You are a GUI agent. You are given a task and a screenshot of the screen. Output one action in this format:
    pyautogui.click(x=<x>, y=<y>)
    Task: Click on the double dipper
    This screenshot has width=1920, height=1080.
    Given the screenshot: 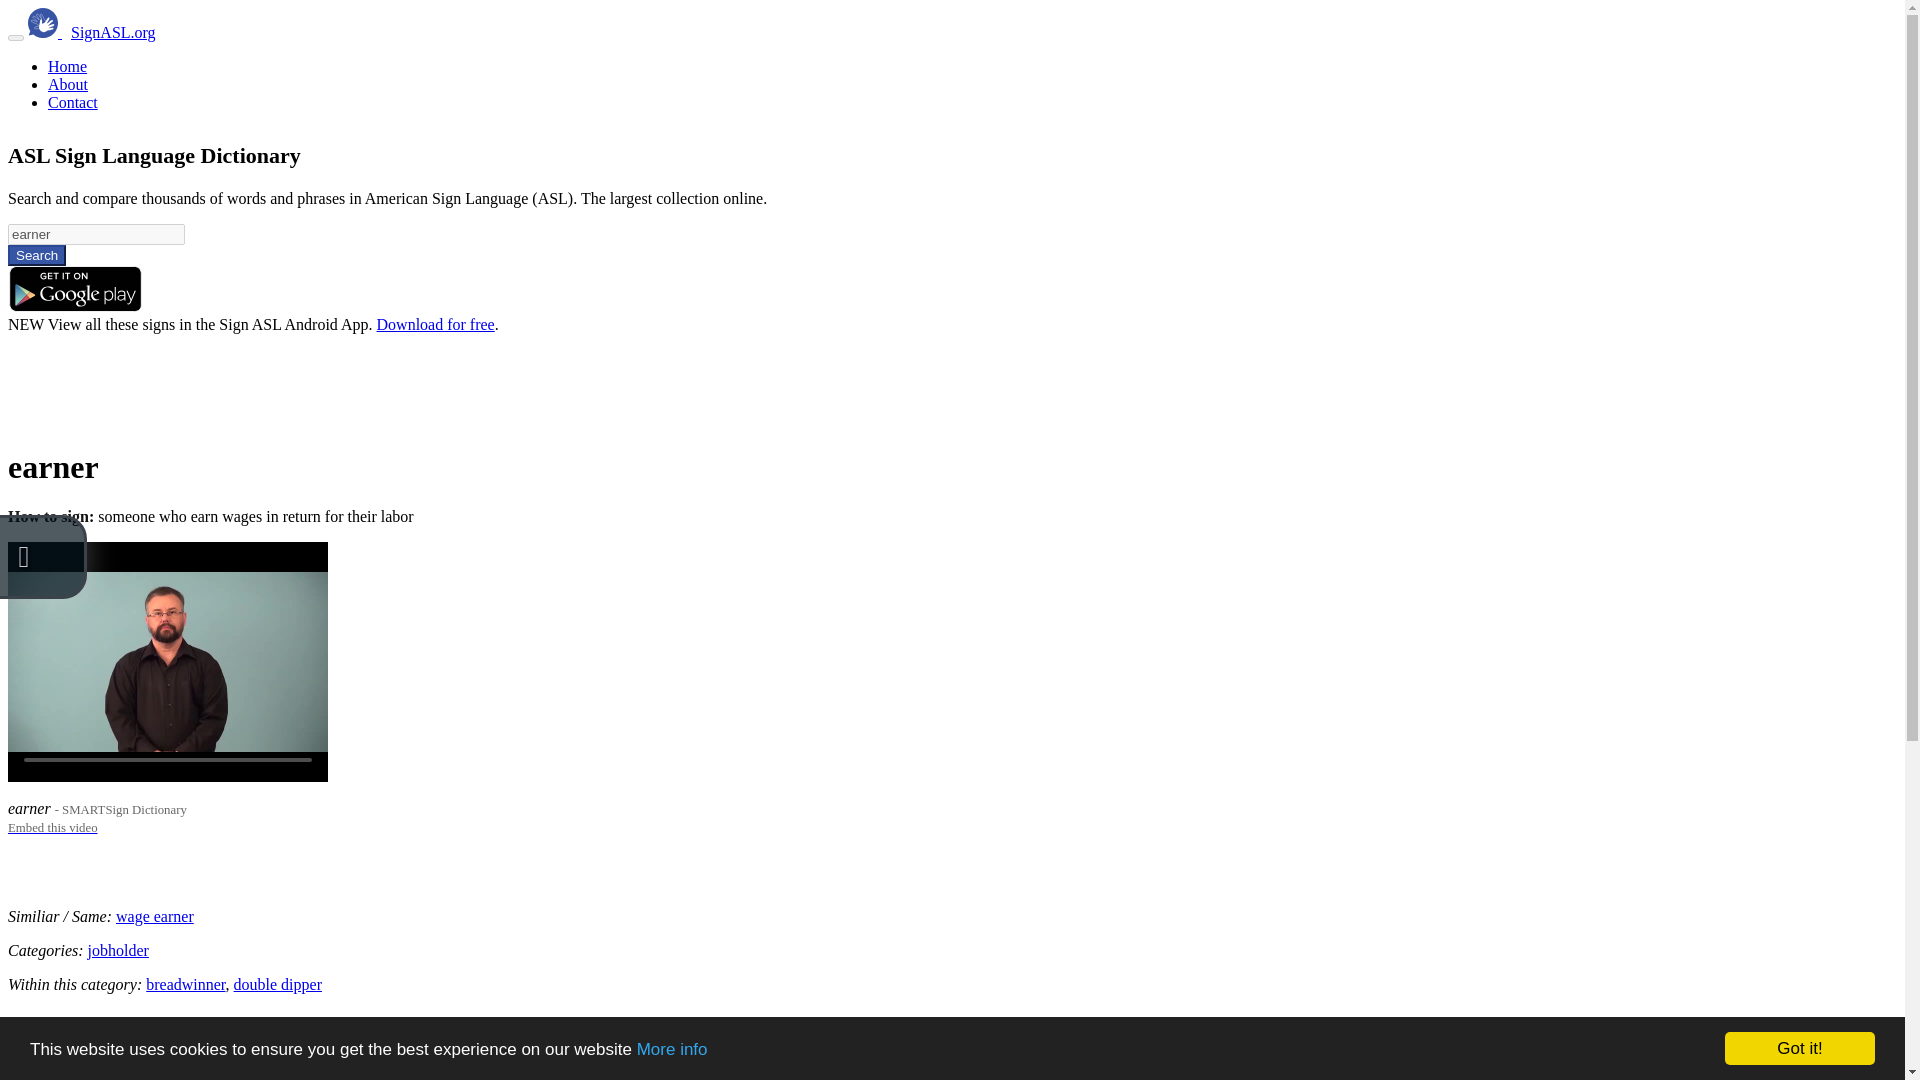 What is the action you would take?
    pyautogui.click(x=278, y=984)
    